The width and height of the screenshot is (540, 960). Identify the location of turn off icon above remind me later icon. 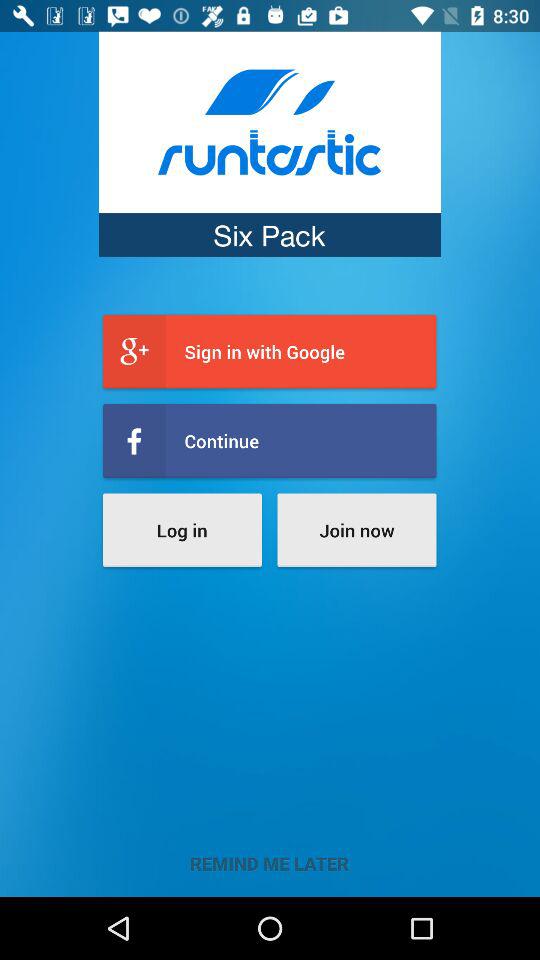
(182, 530).